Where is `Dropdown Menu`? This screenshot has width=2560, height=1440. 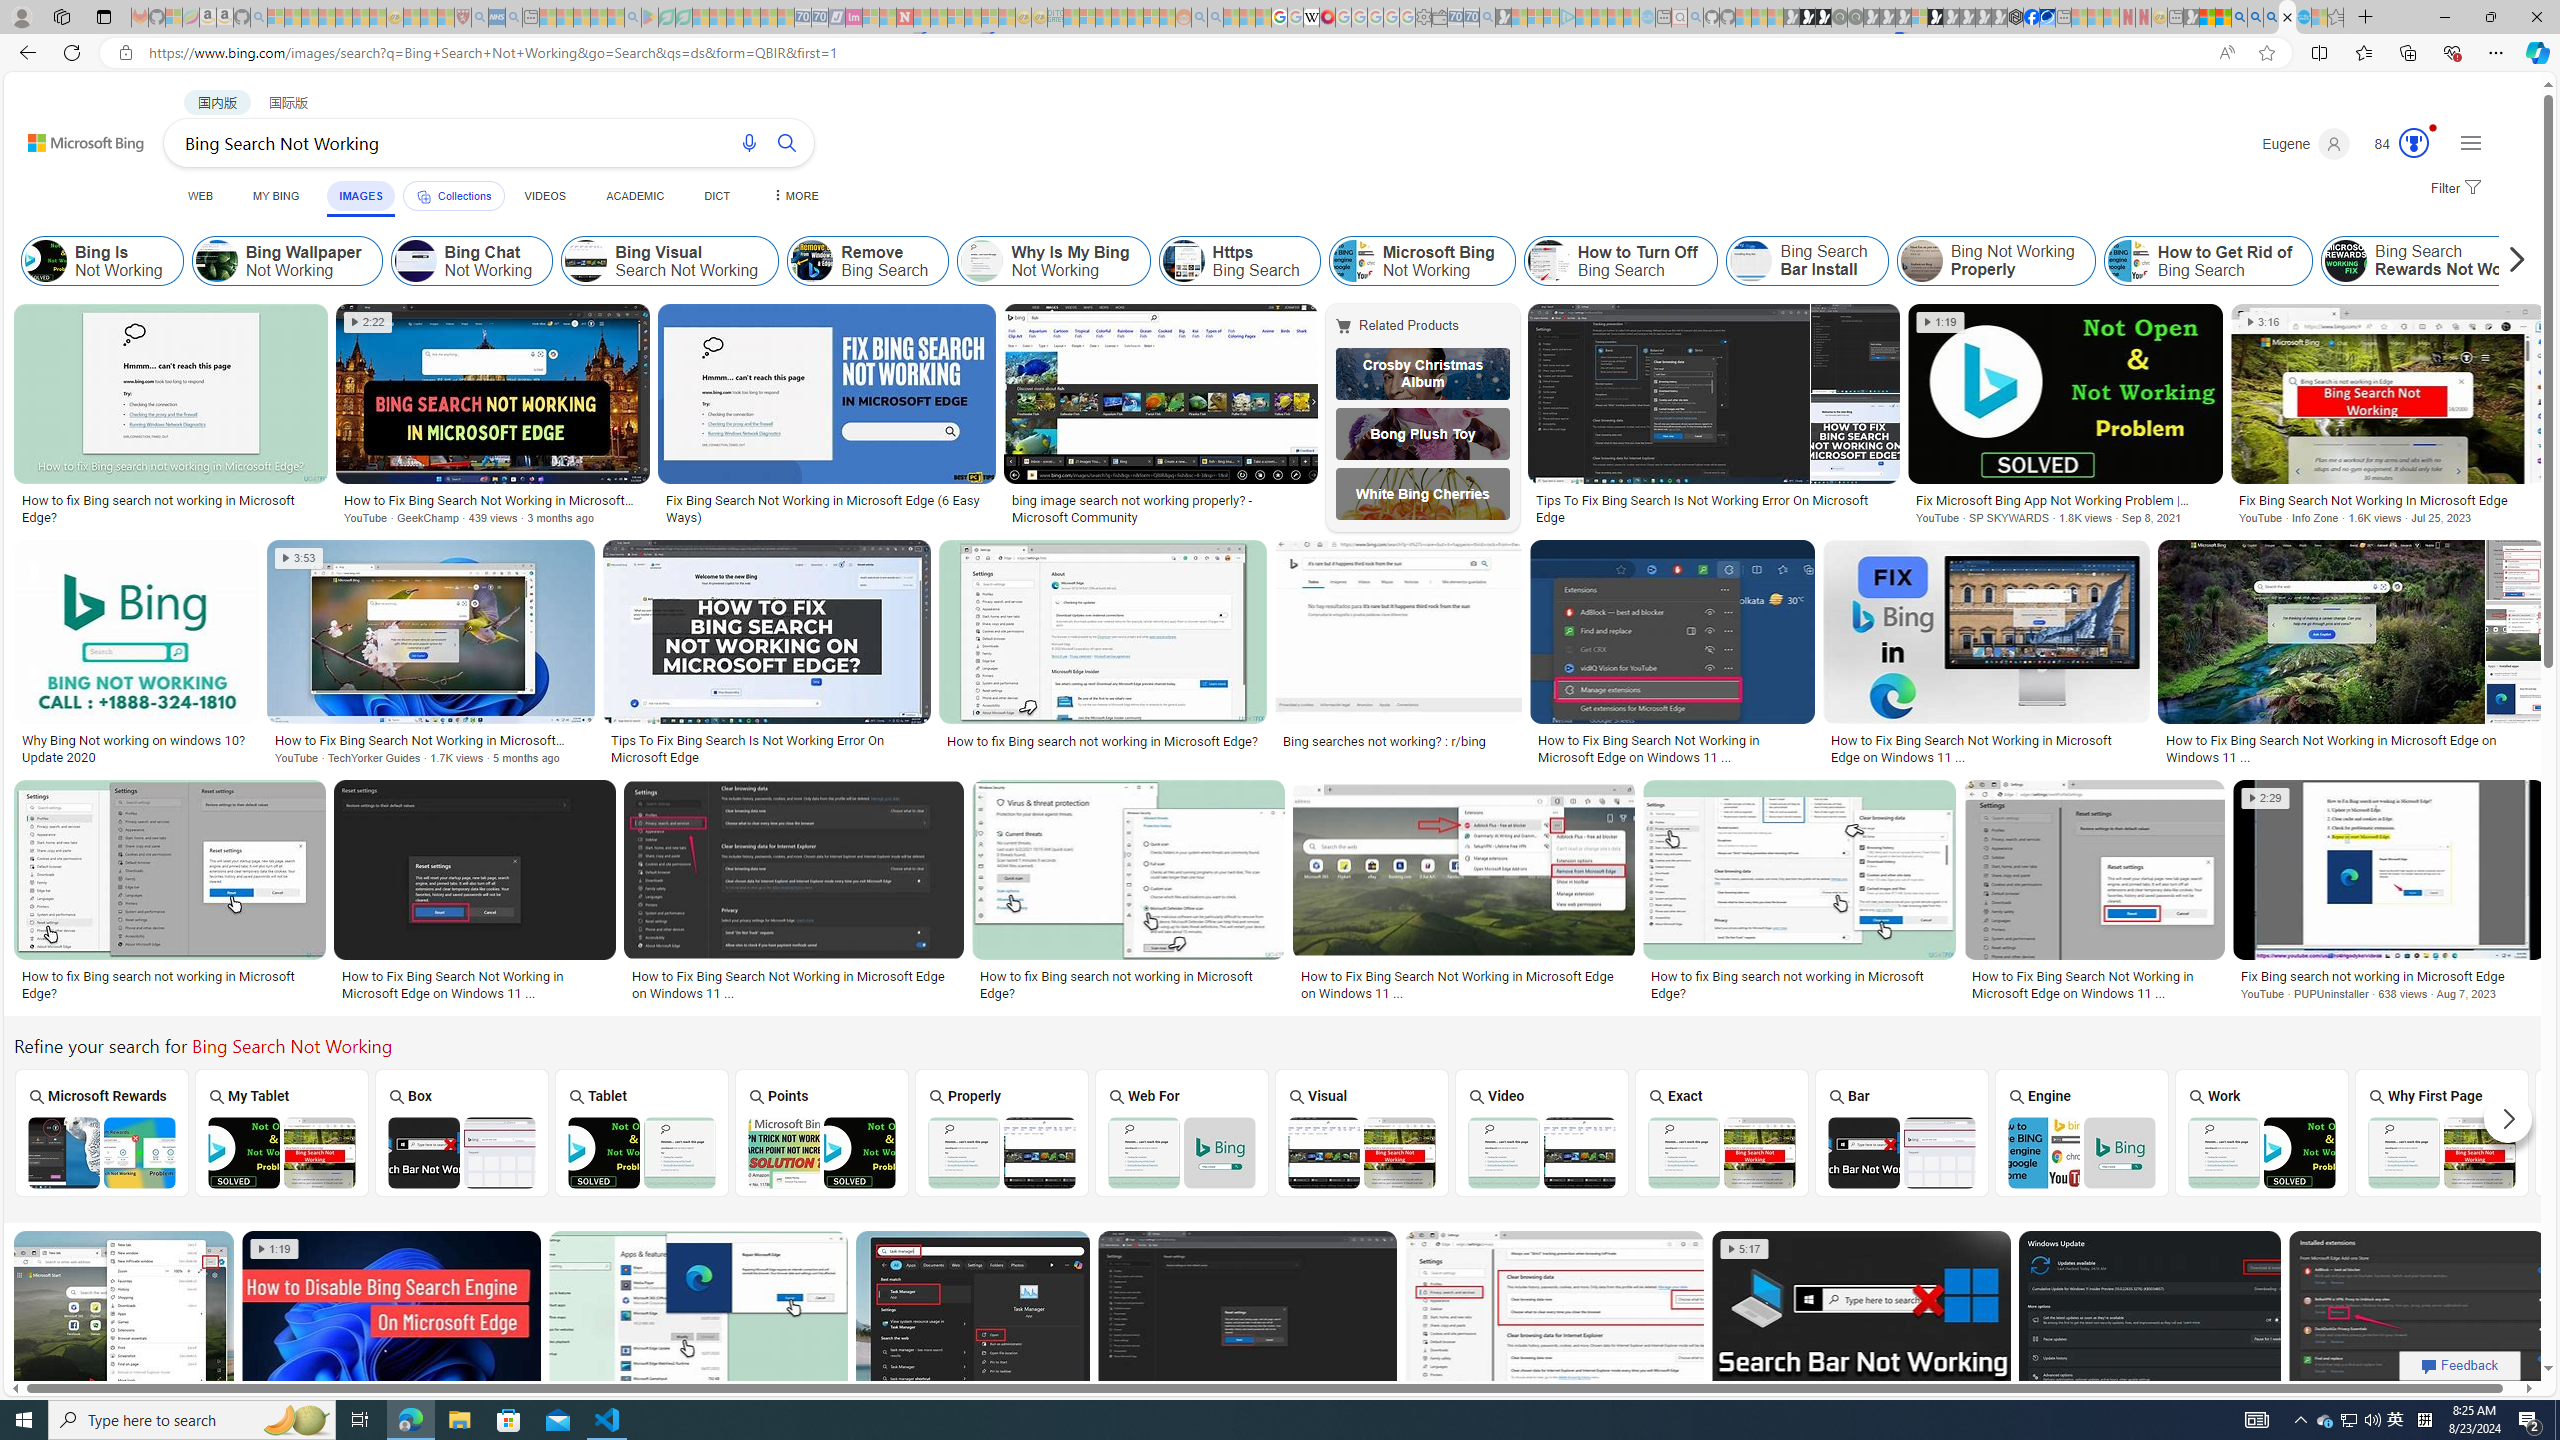 Dropdown Menu is located at coordinates (794, 196).